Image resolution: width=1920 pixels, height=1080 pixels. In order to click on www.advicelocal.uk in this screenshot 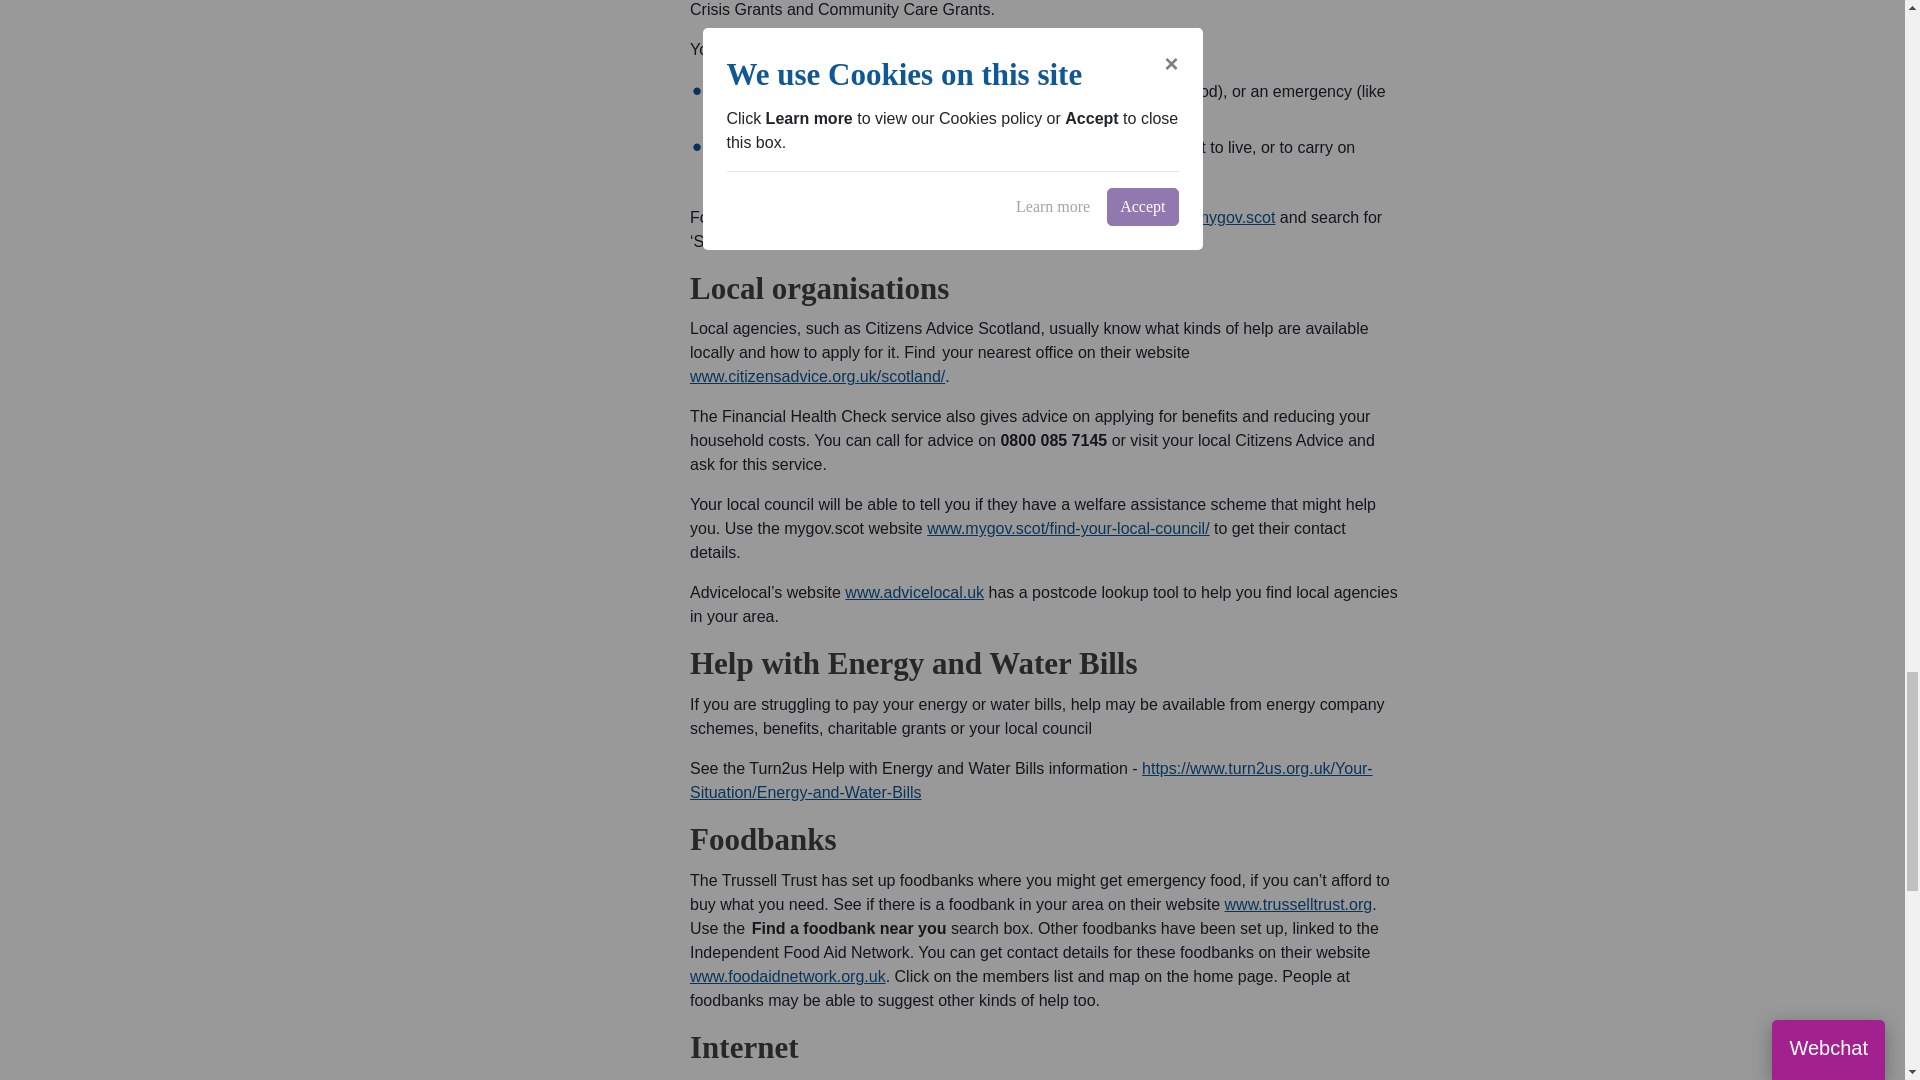, I will do `click(914, 592)`.